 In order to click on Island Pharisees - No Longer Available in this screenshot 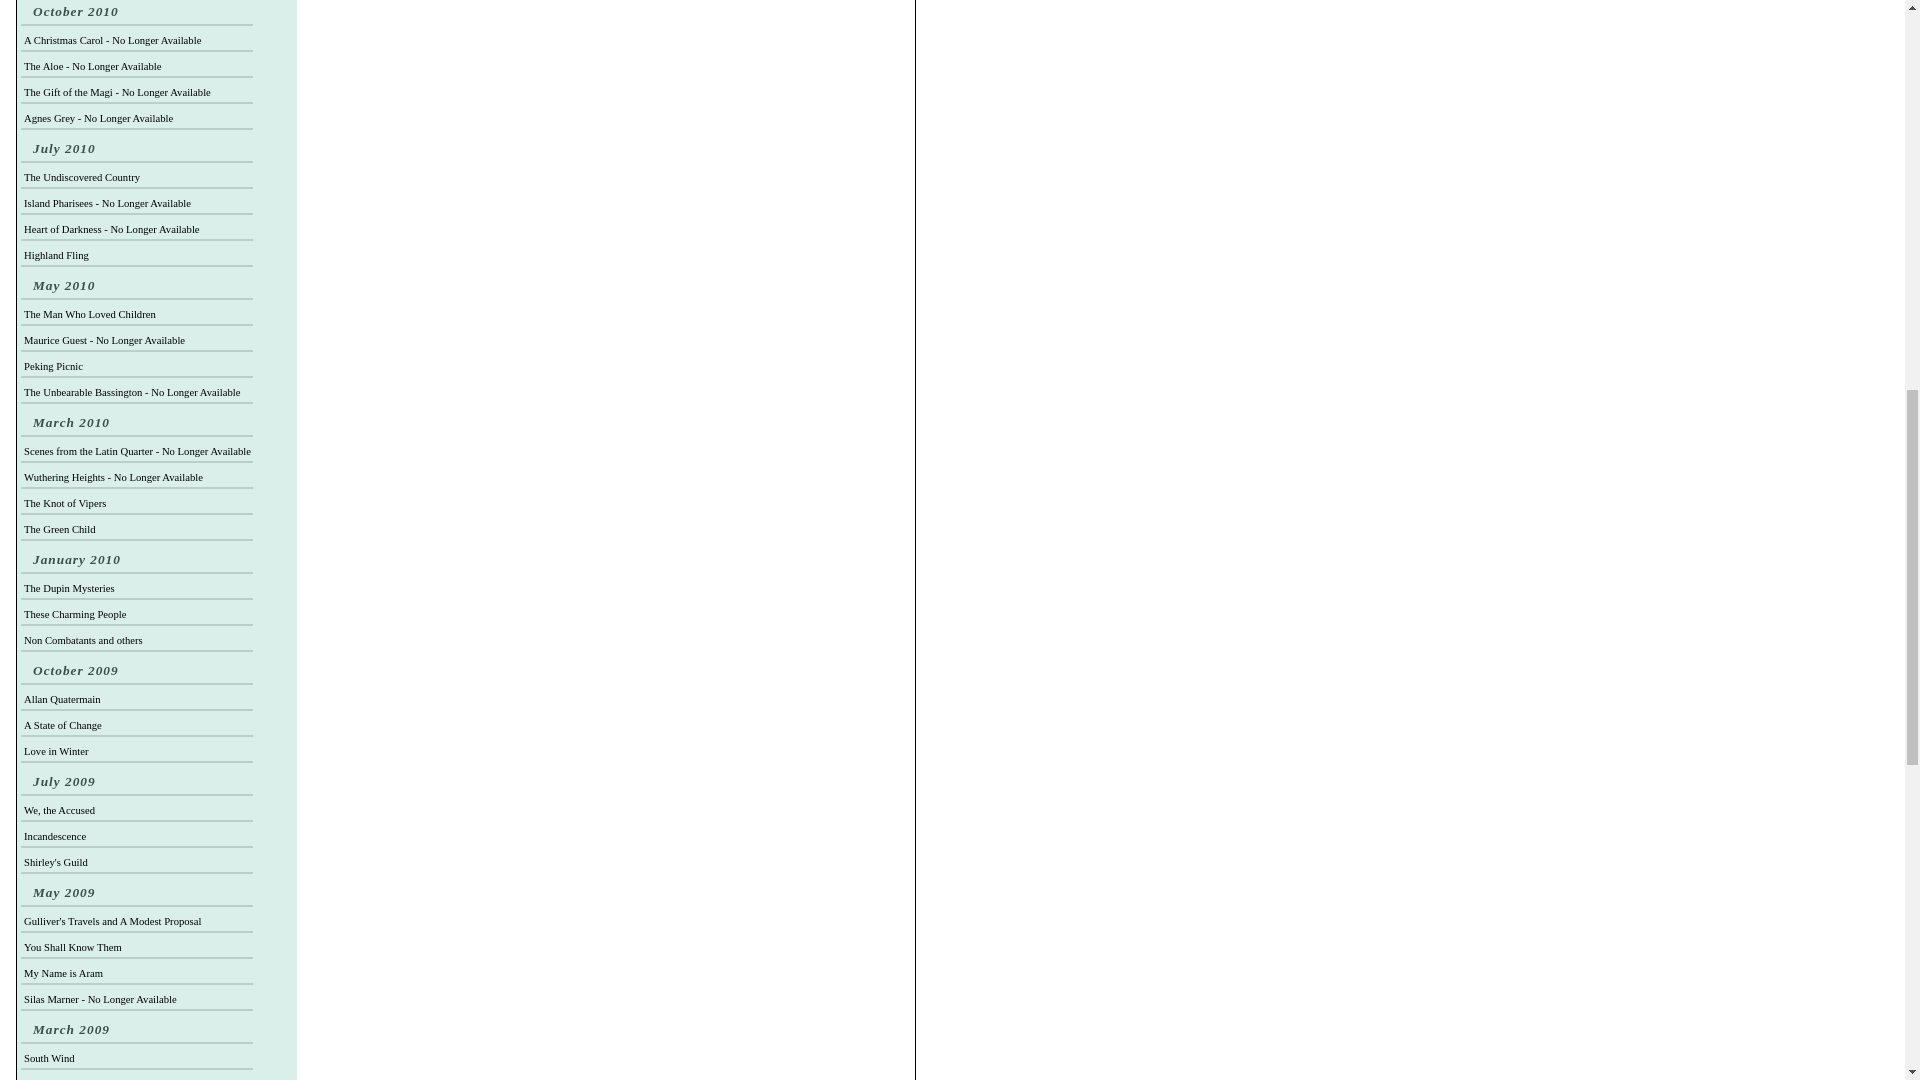, I will do `click(106, 203)`.